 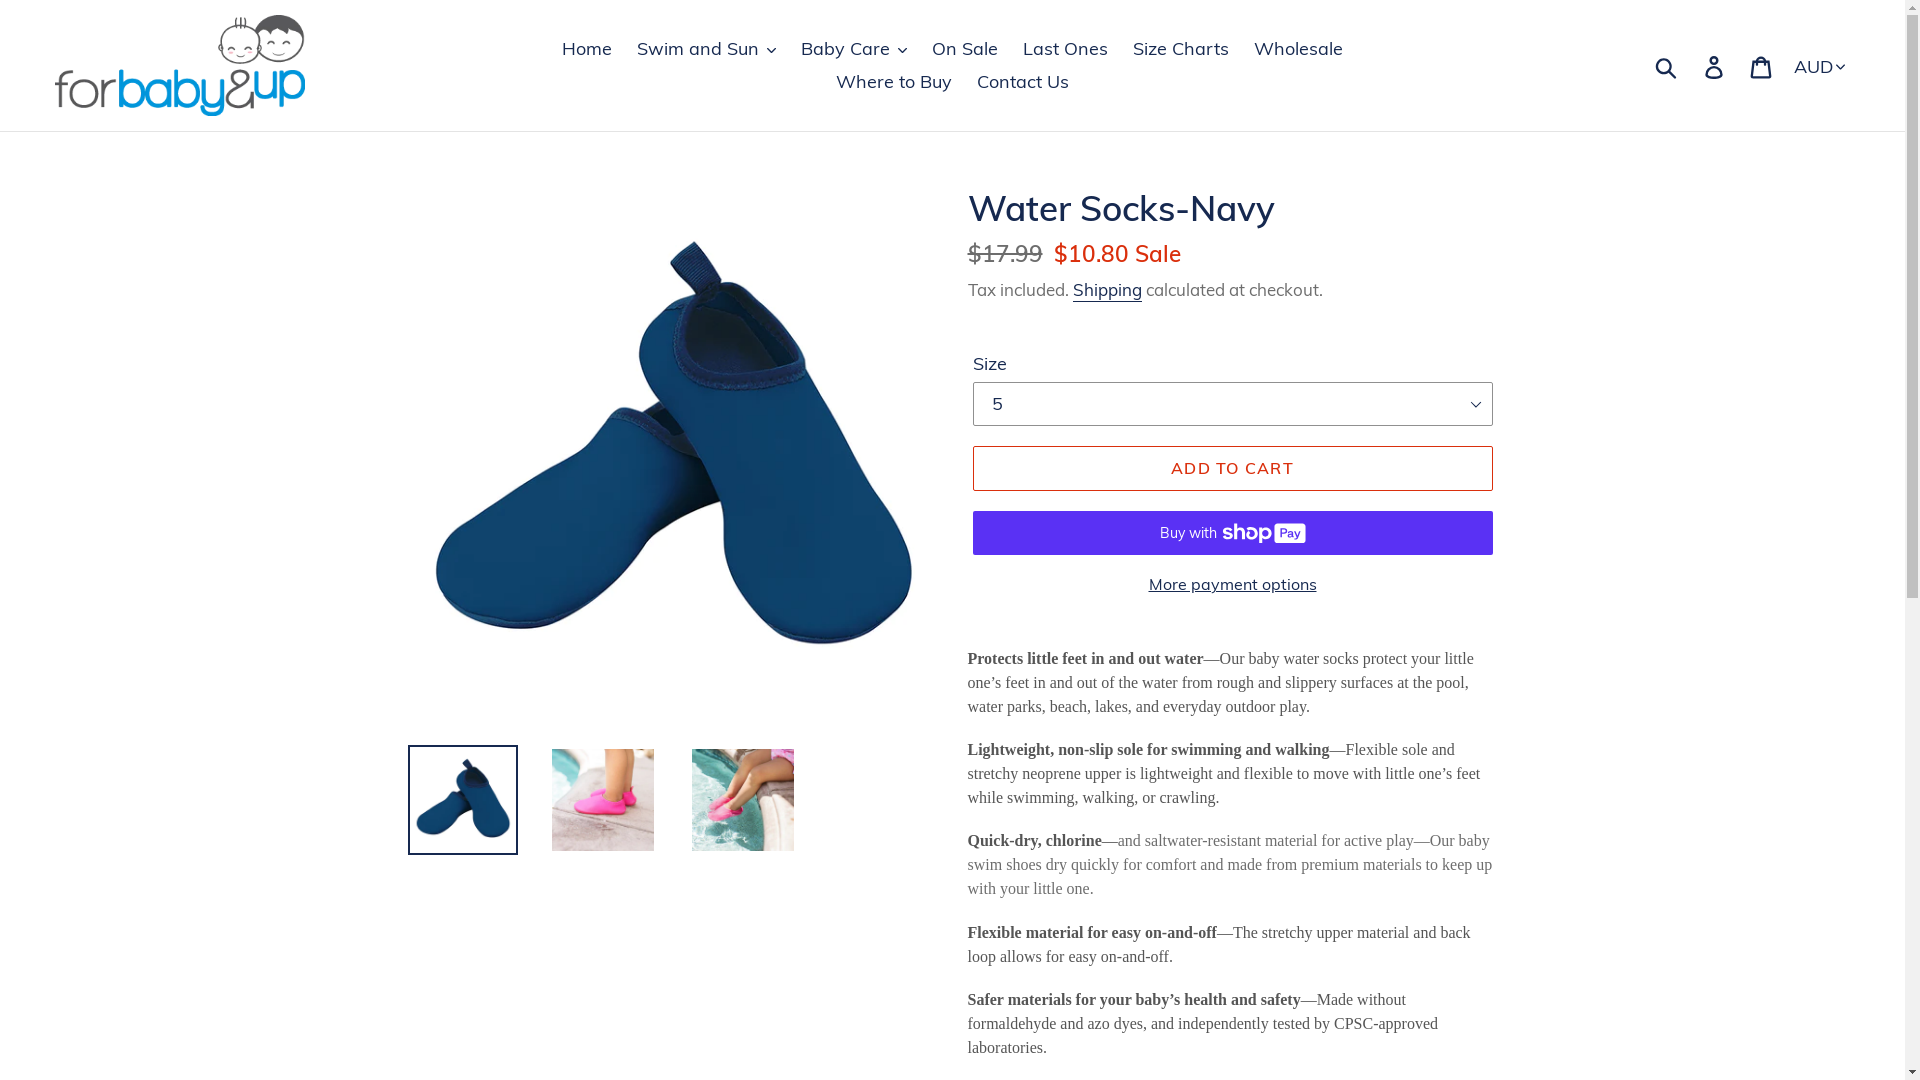 I want to click on Where to Buy, so click(x=894, y=82).